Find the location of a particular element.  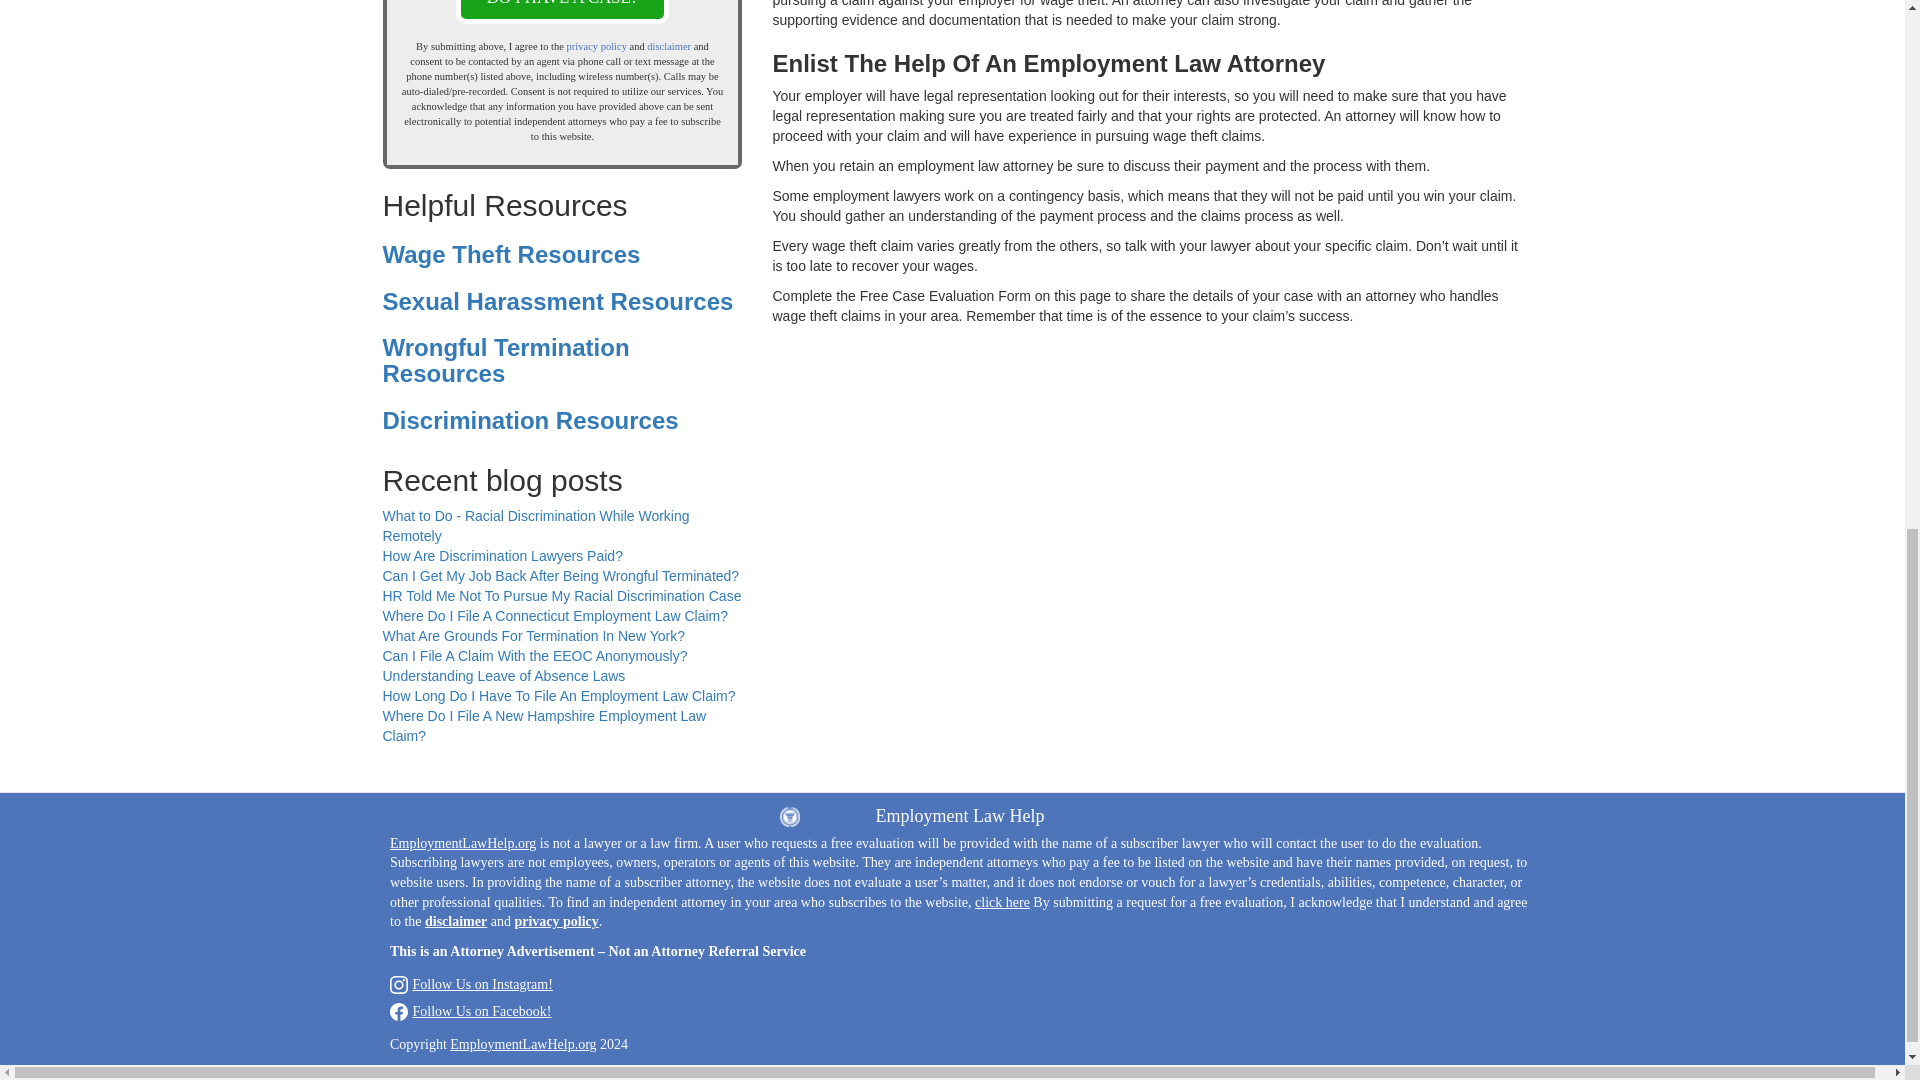

privacy policy is located at coordinates (596, 46).